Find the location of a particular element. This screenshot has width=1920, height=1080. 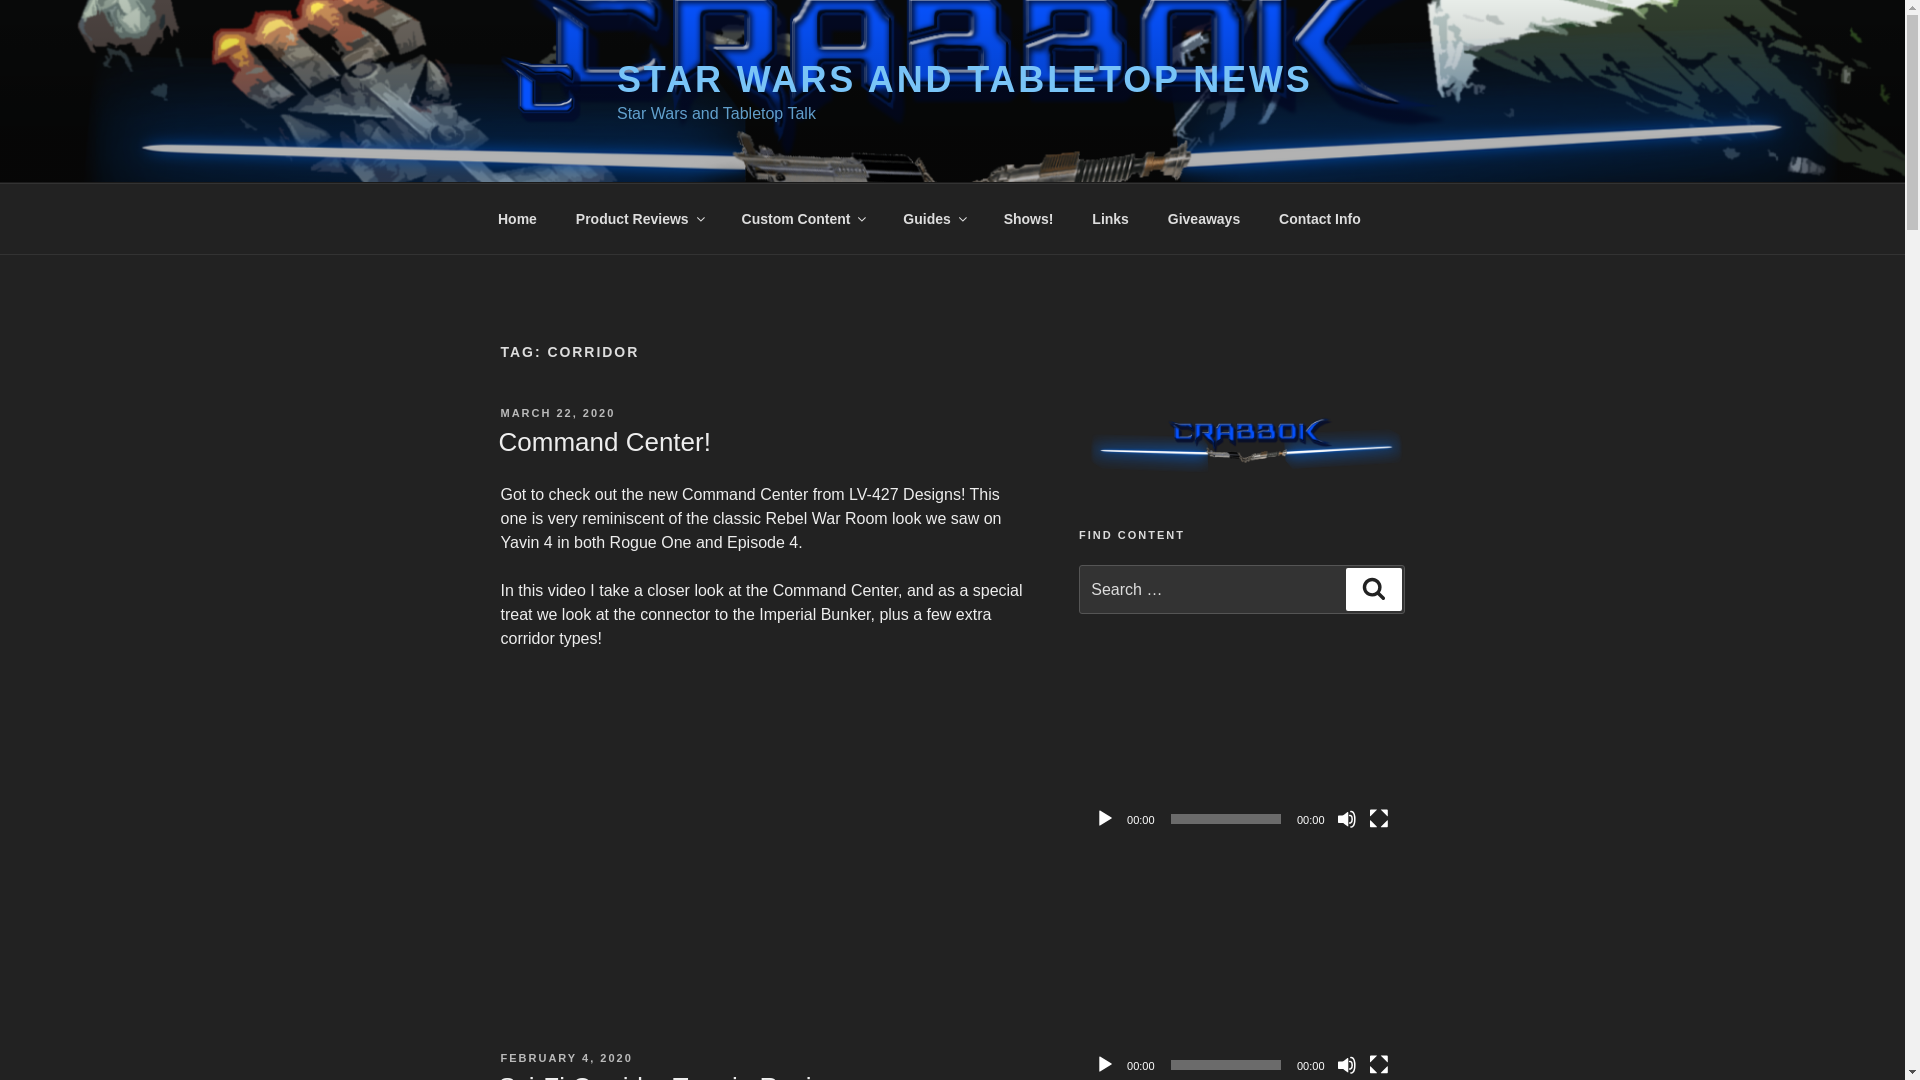

Command Center! is located at coordinates (604, 441).